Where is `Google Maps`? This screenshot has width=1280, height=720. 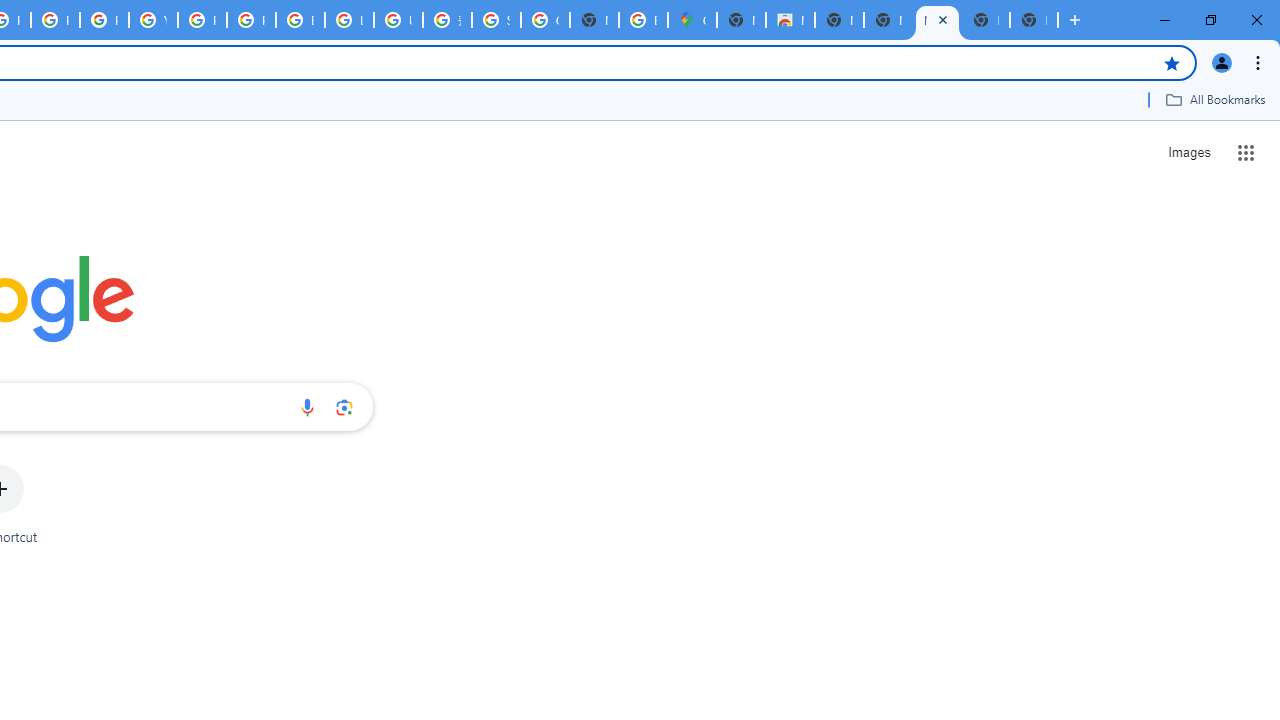 Google Maps is located at coordinates (692, 20).